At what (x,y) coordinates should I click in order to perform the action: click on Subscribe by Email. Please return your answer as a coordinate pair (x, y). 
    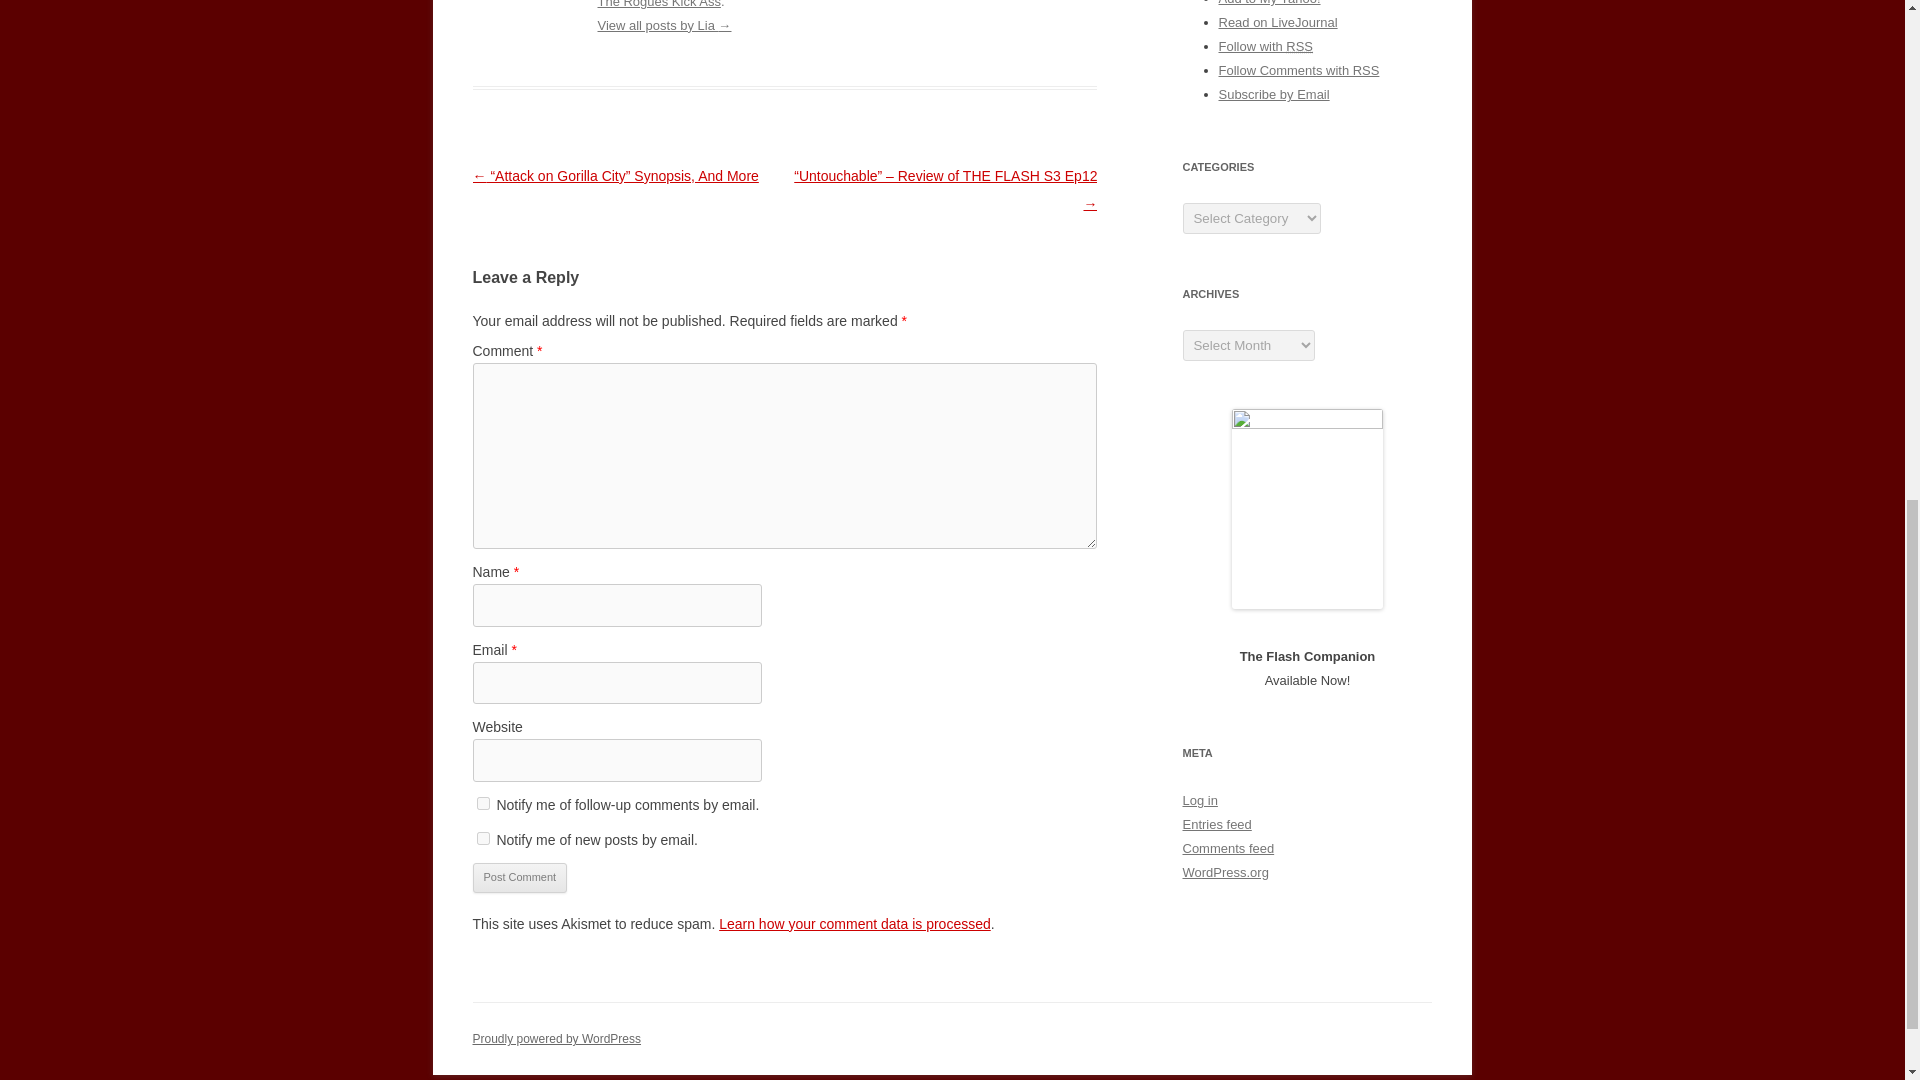
    Looking at the image, I should click on (1272, 94).